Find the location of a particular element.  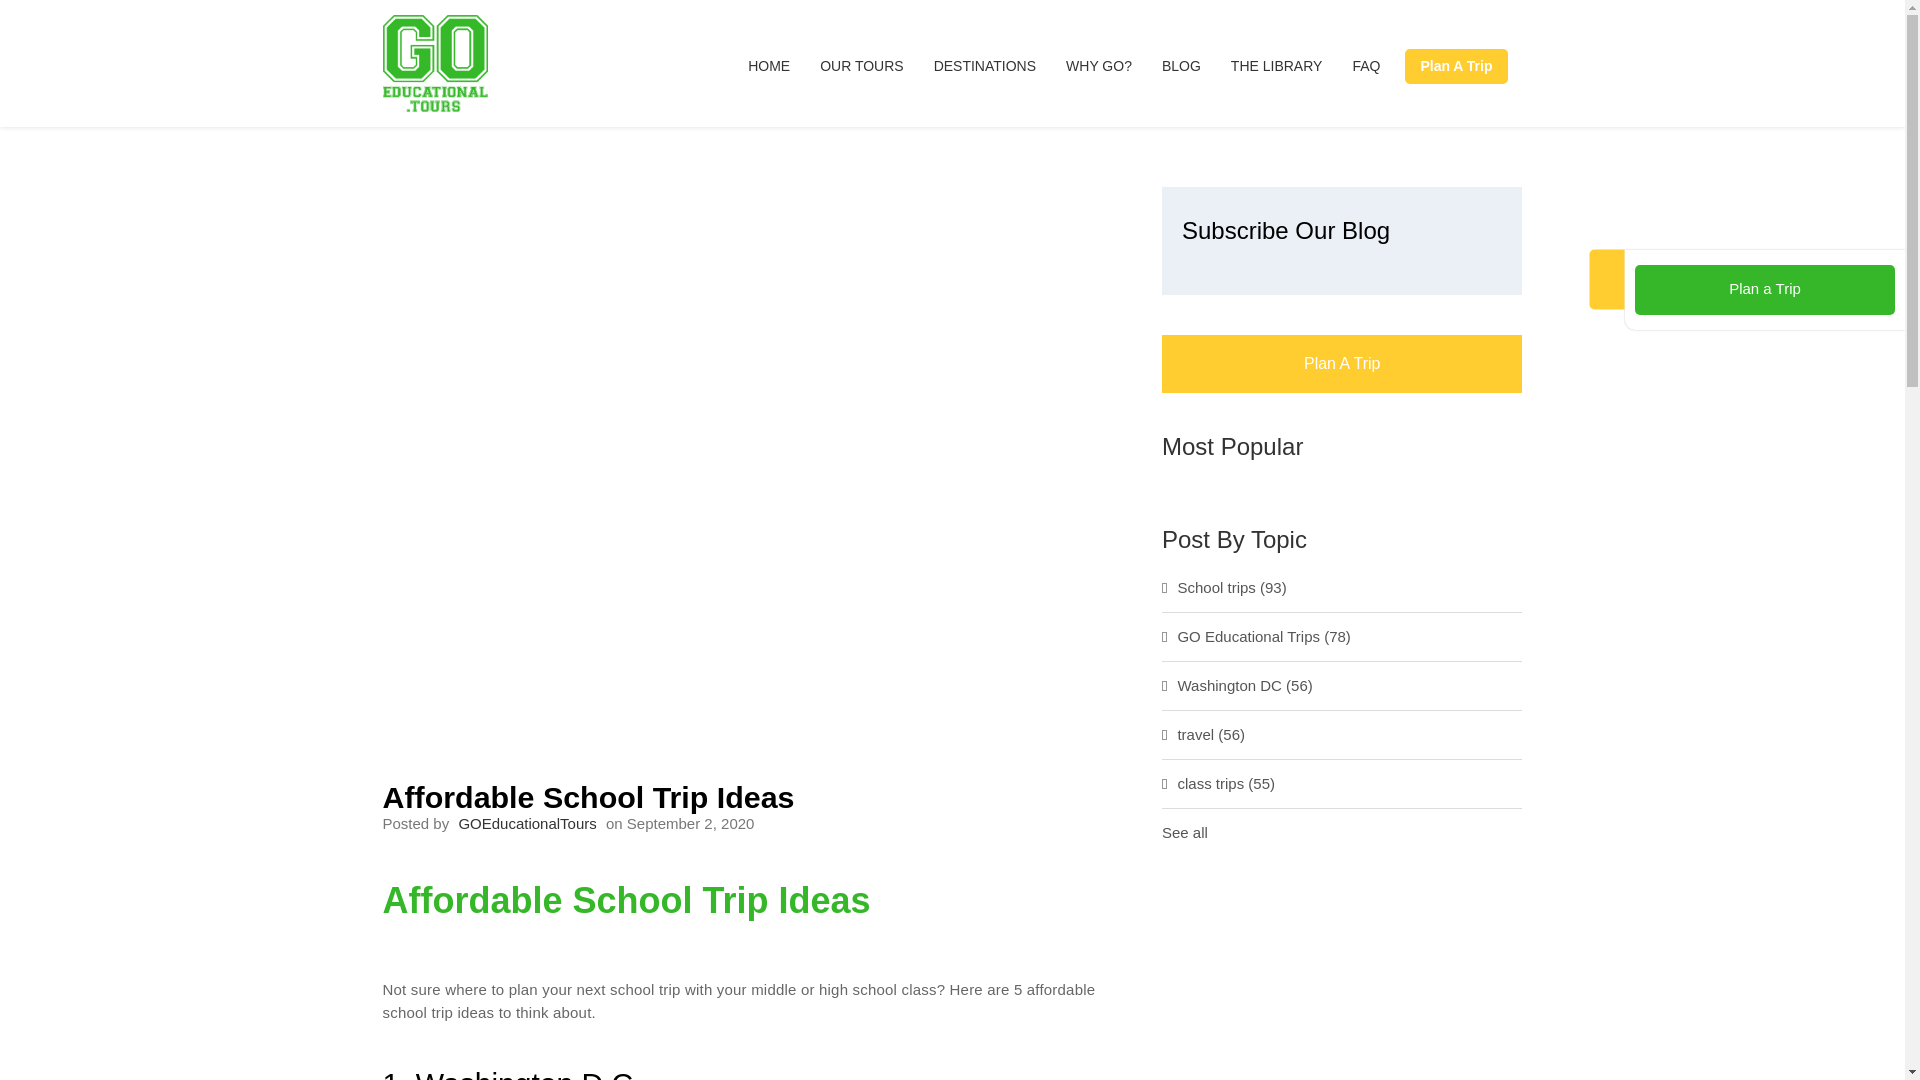

OUR TOURS is located at coordinates (862, 66).